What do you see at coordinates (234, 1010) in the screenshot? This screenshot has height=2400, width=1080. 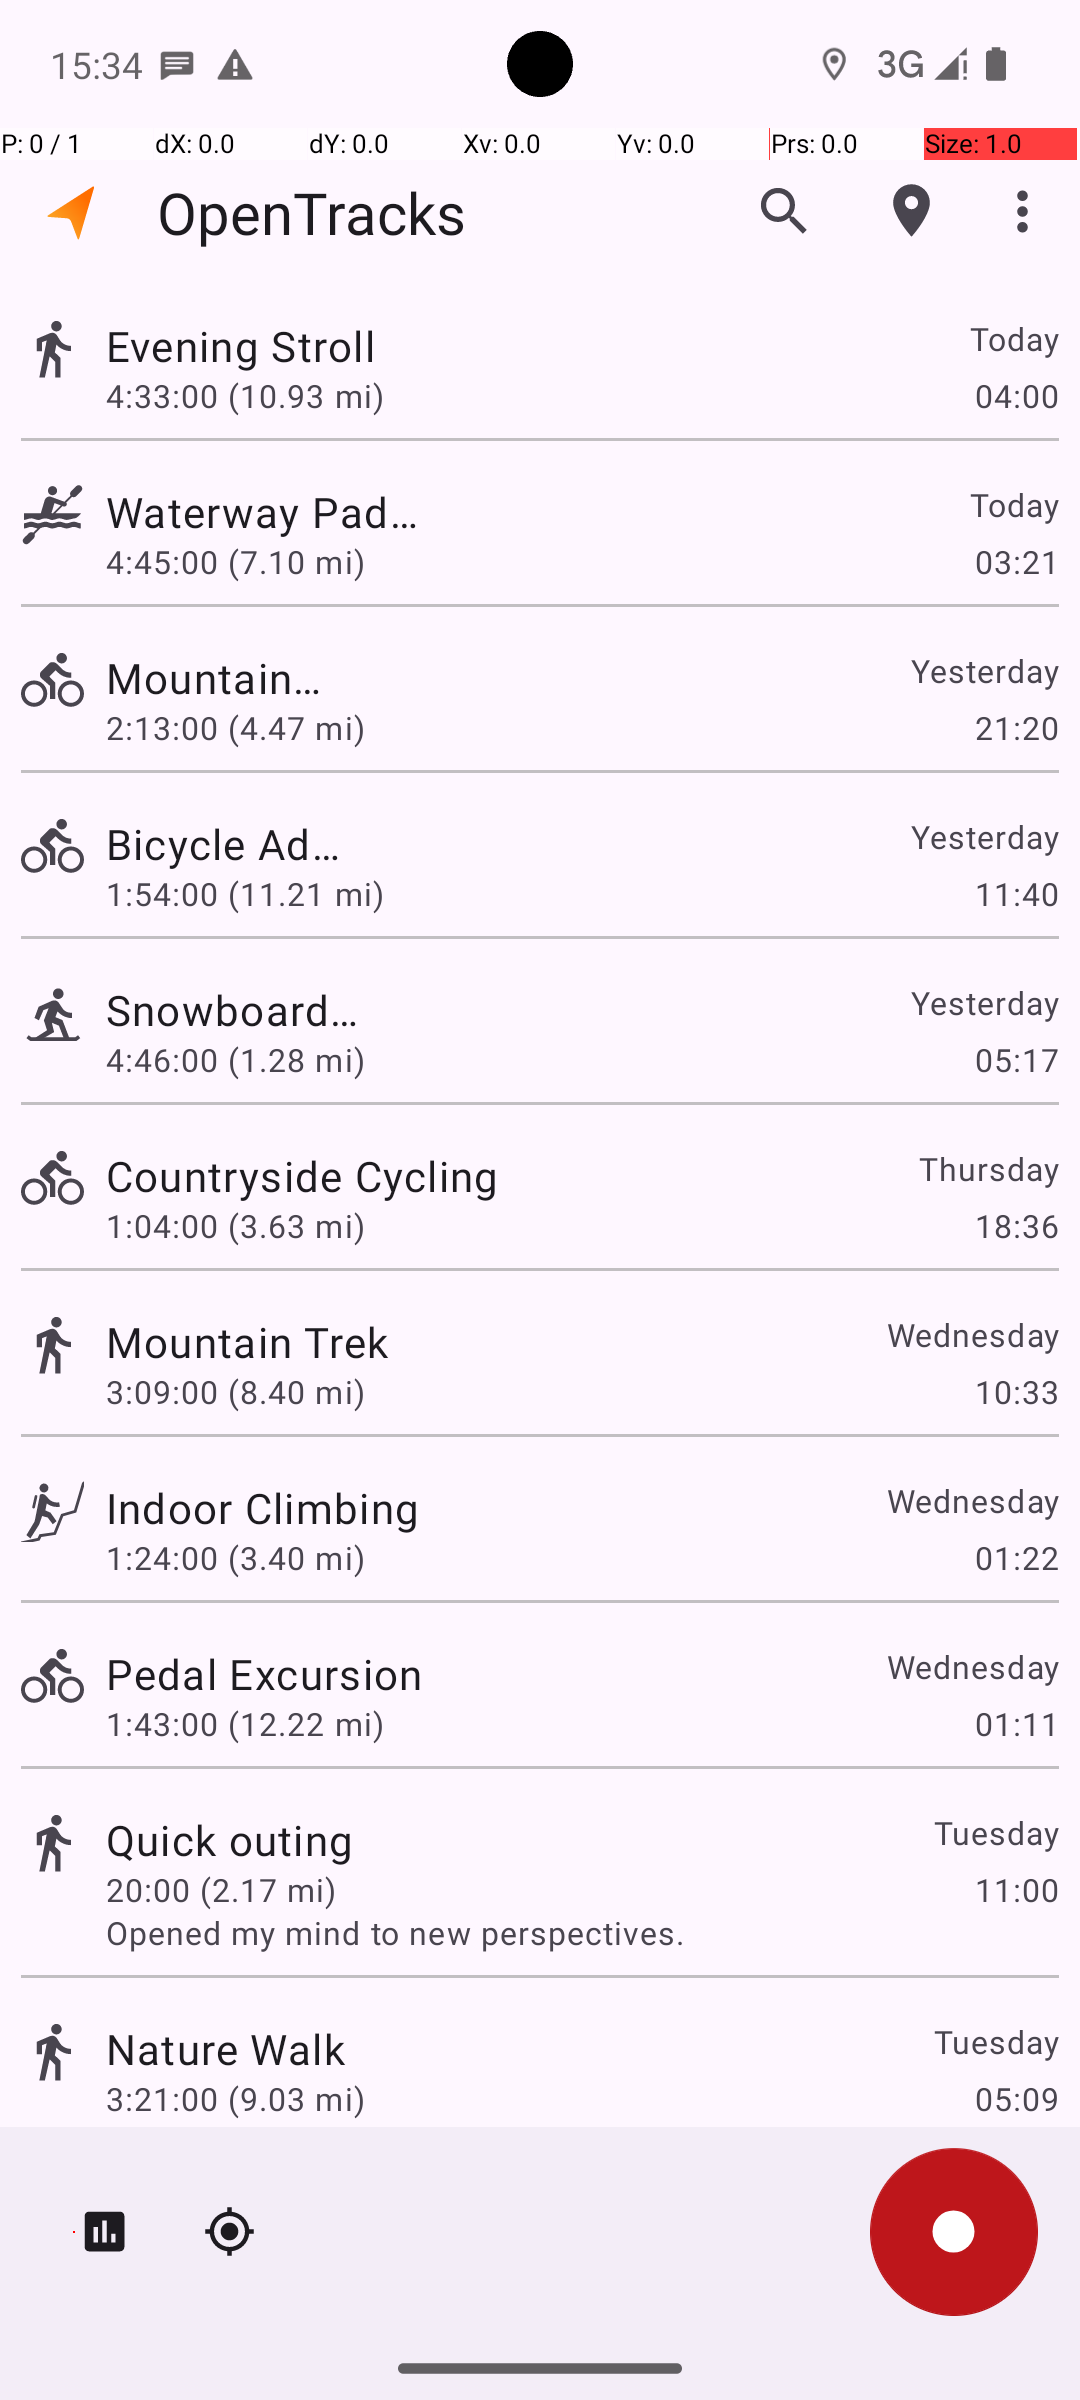 I see `Snowboard Trek` at bounding box center [234, 1010].